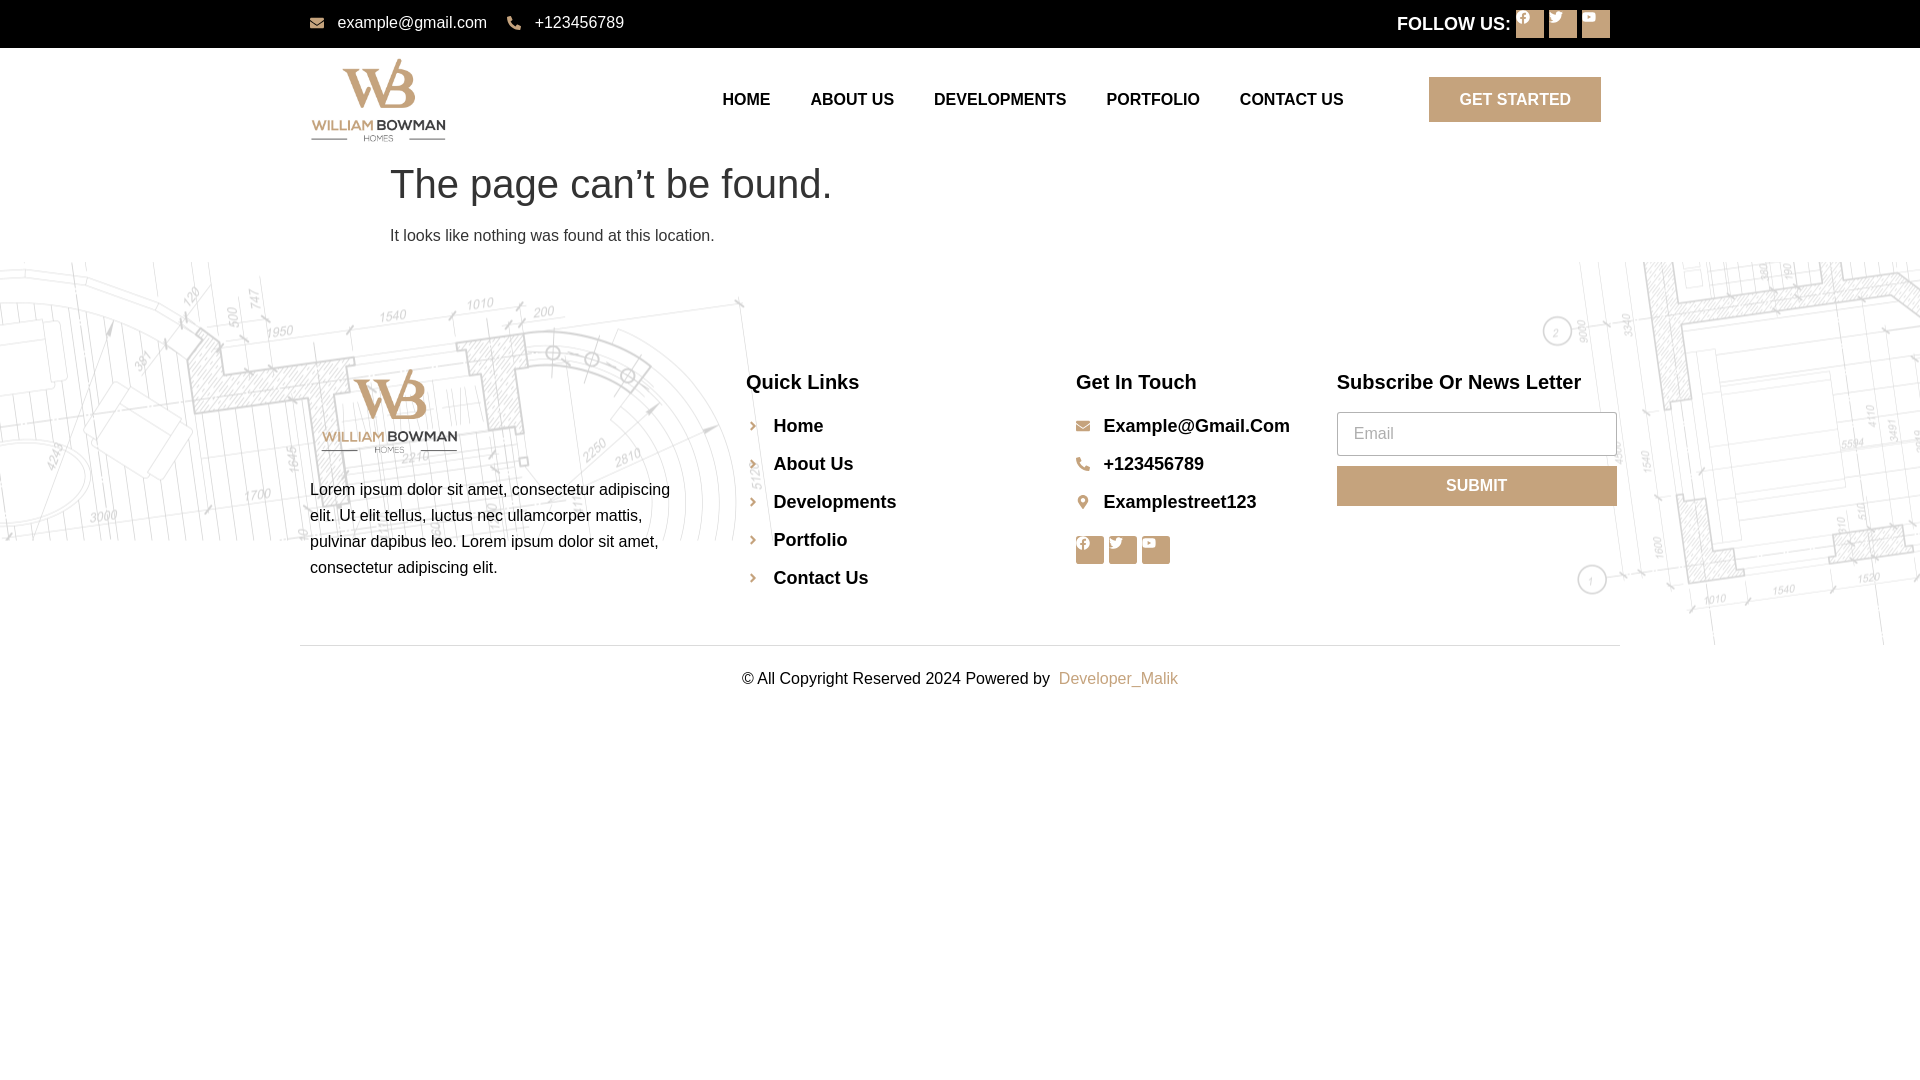 The width and height of the screenshot is (1920, 1080). What do you see at coordinates (1152, 100) in the screenshot?
I see `PORTFOLIO` at bounding box center [1152, 100].